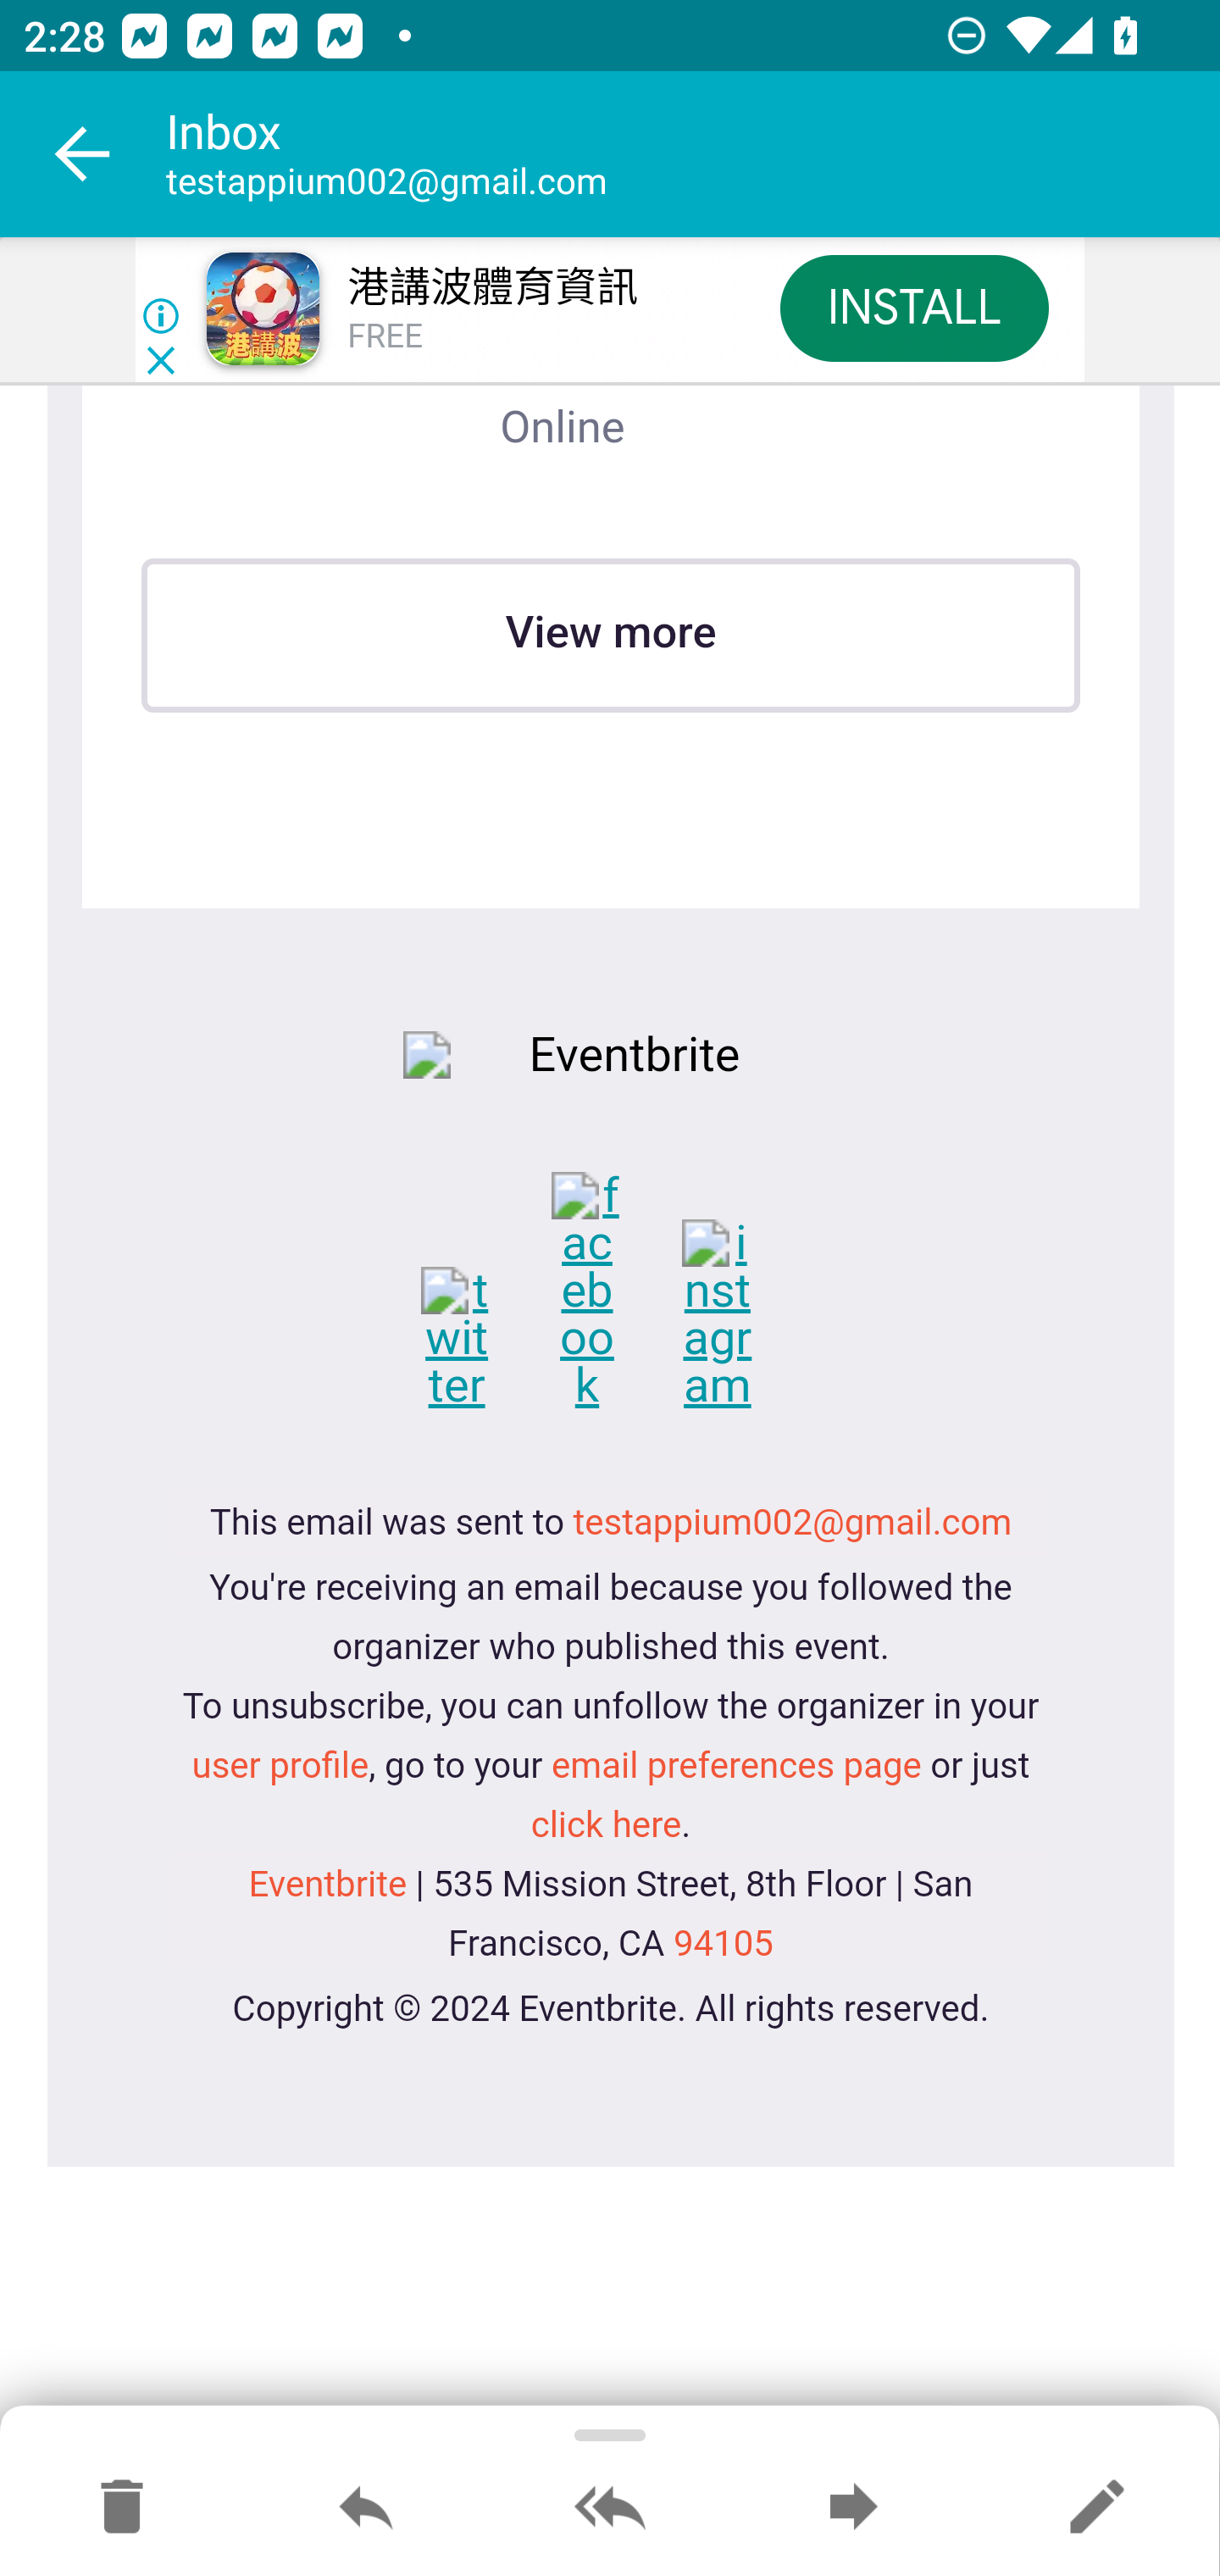  What do you see at coordinates (610, 2508) in the screenshot?
I see `Reply all` at bounding box center [610, 2508].